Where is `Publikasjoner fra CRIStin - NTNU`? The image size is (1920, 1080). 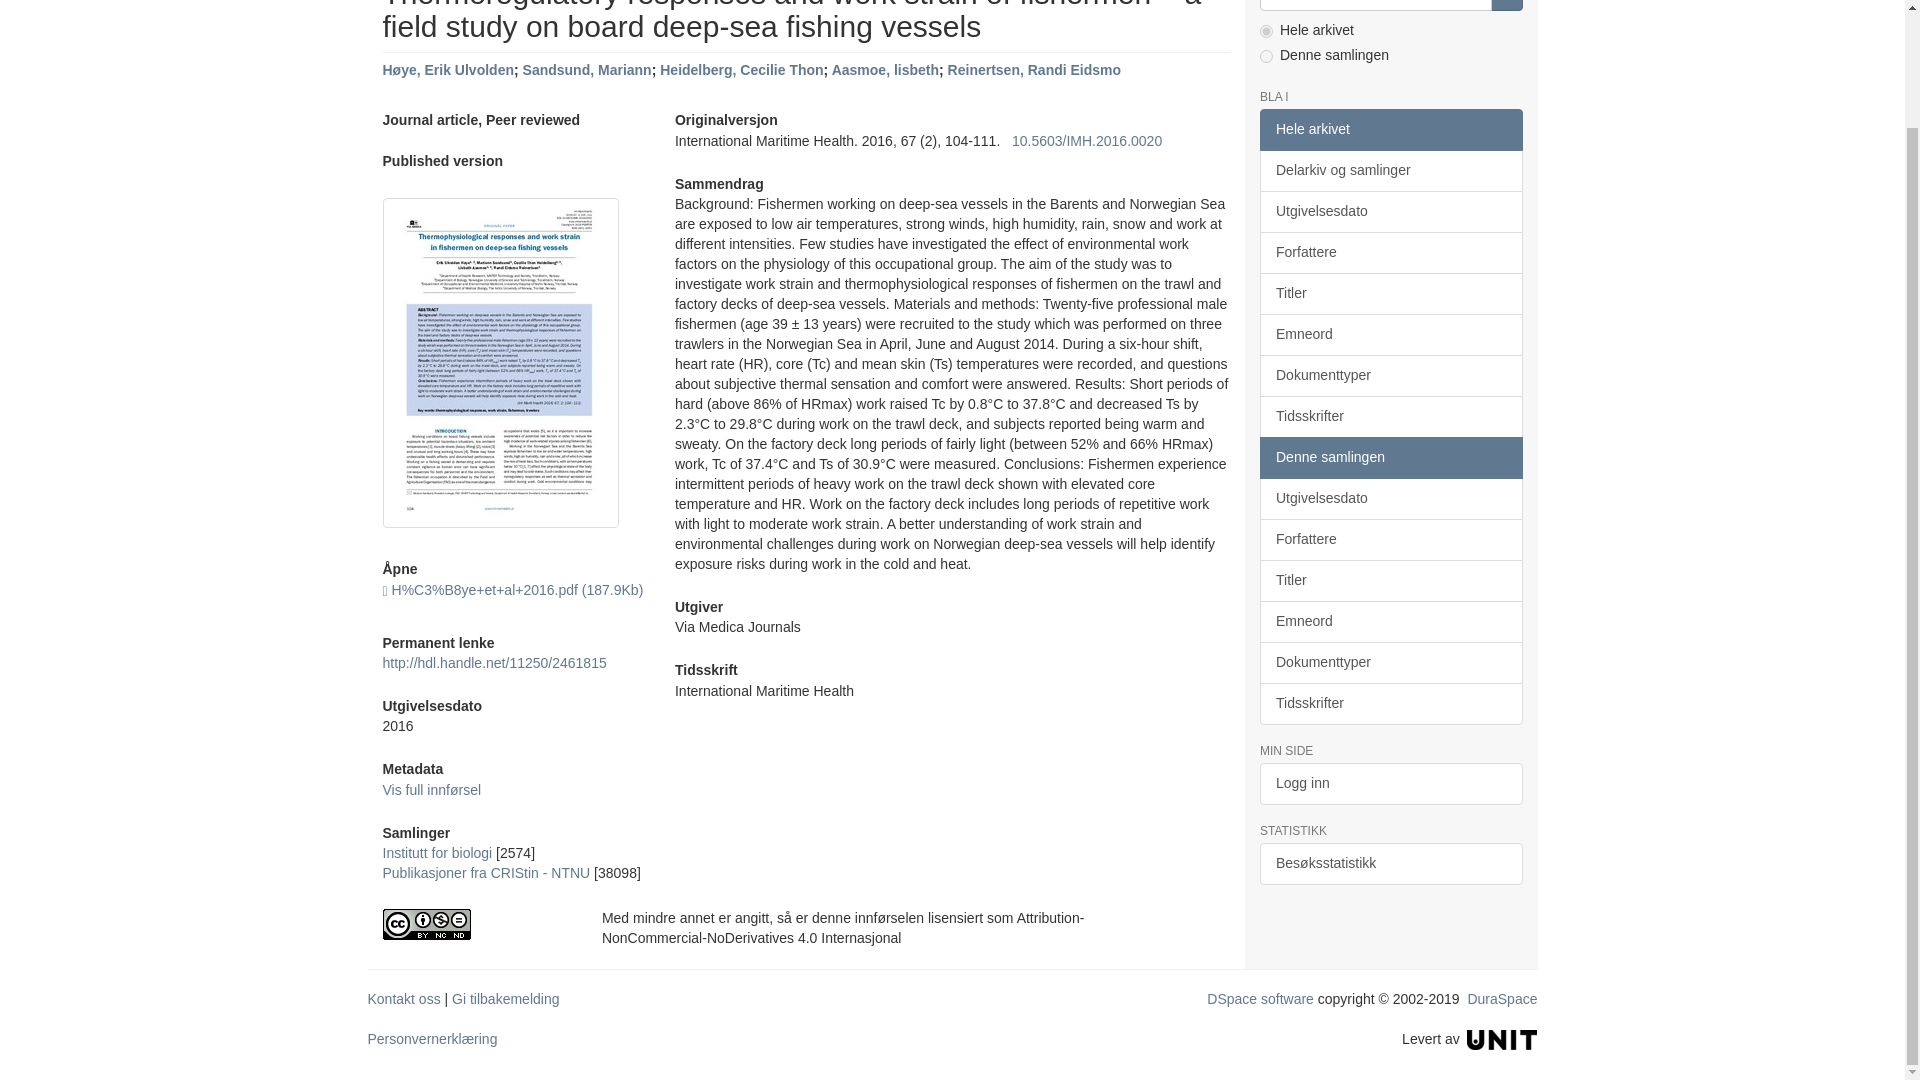 Publikasjoner fra CRIStin - NTNU is located at coordinates (486, 873).